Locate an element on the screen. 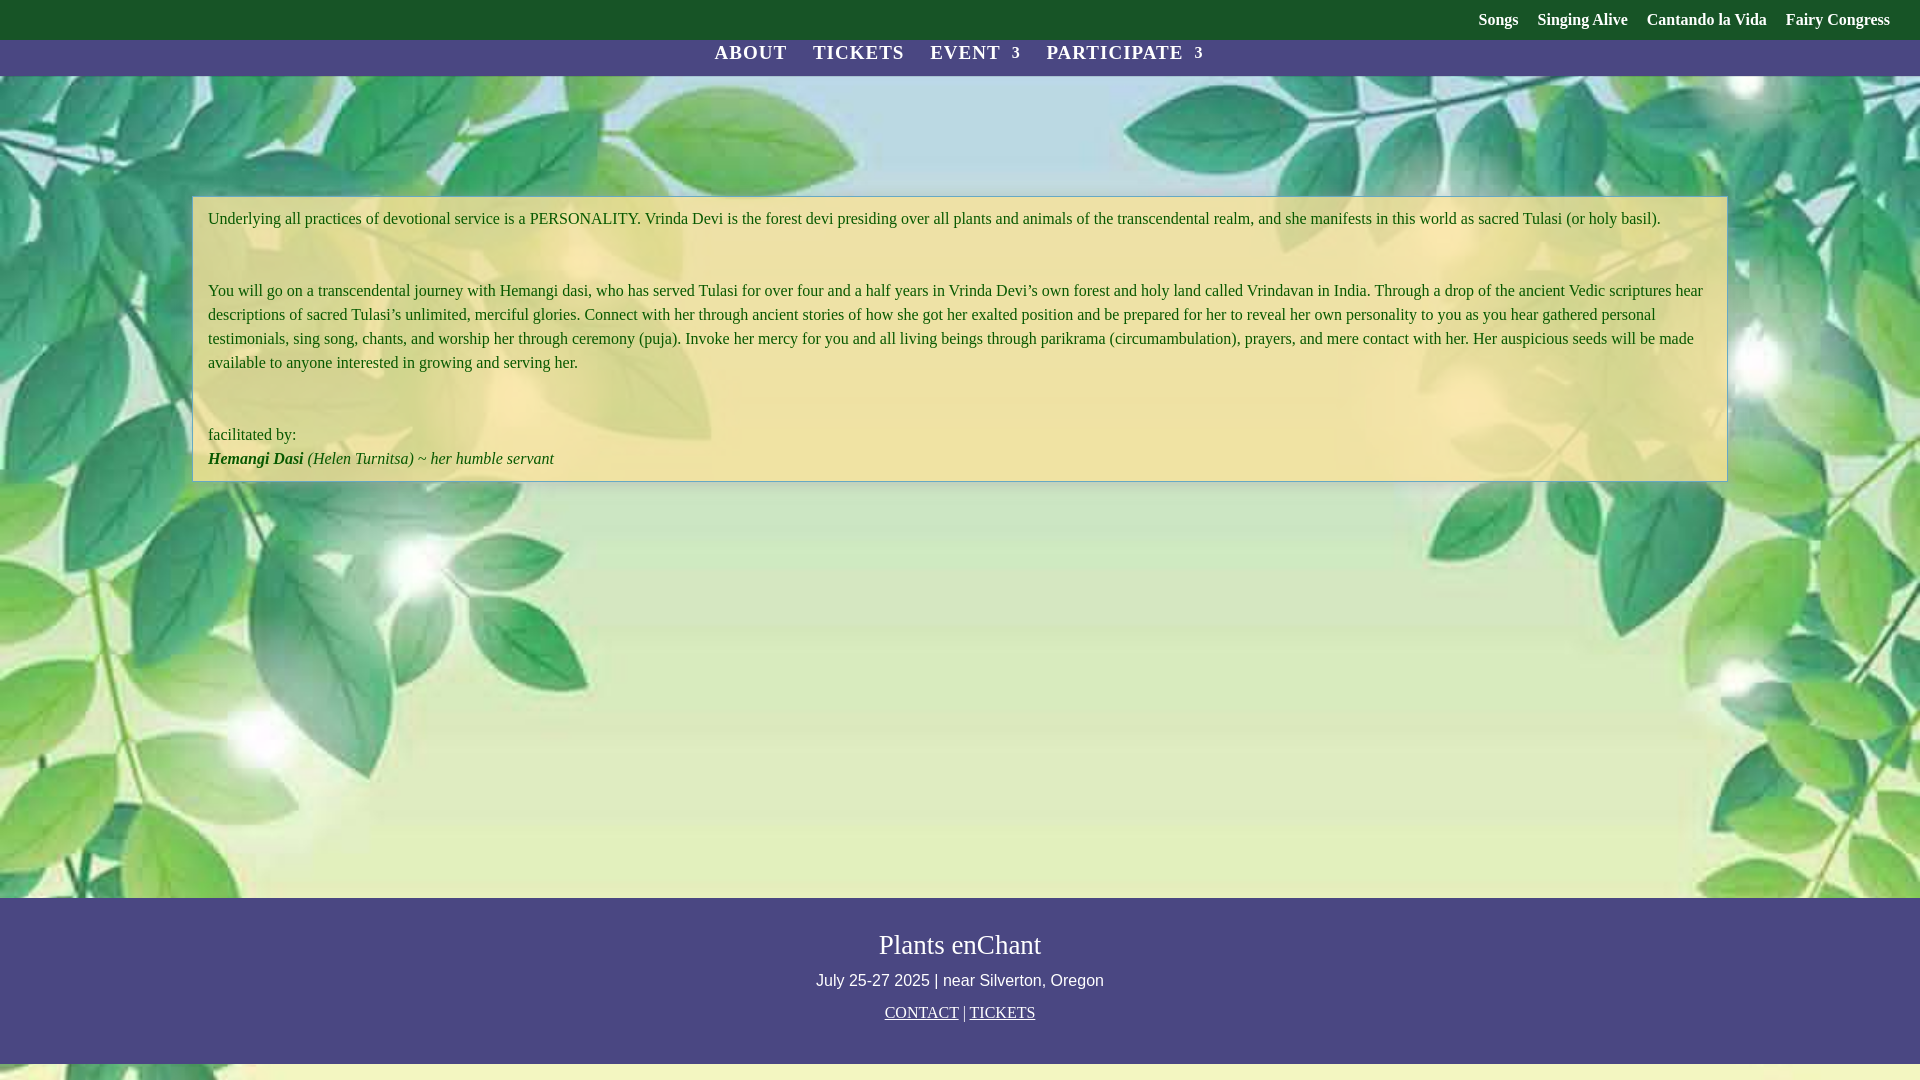  Fairy Congress is located at coordinates (1837, 25).